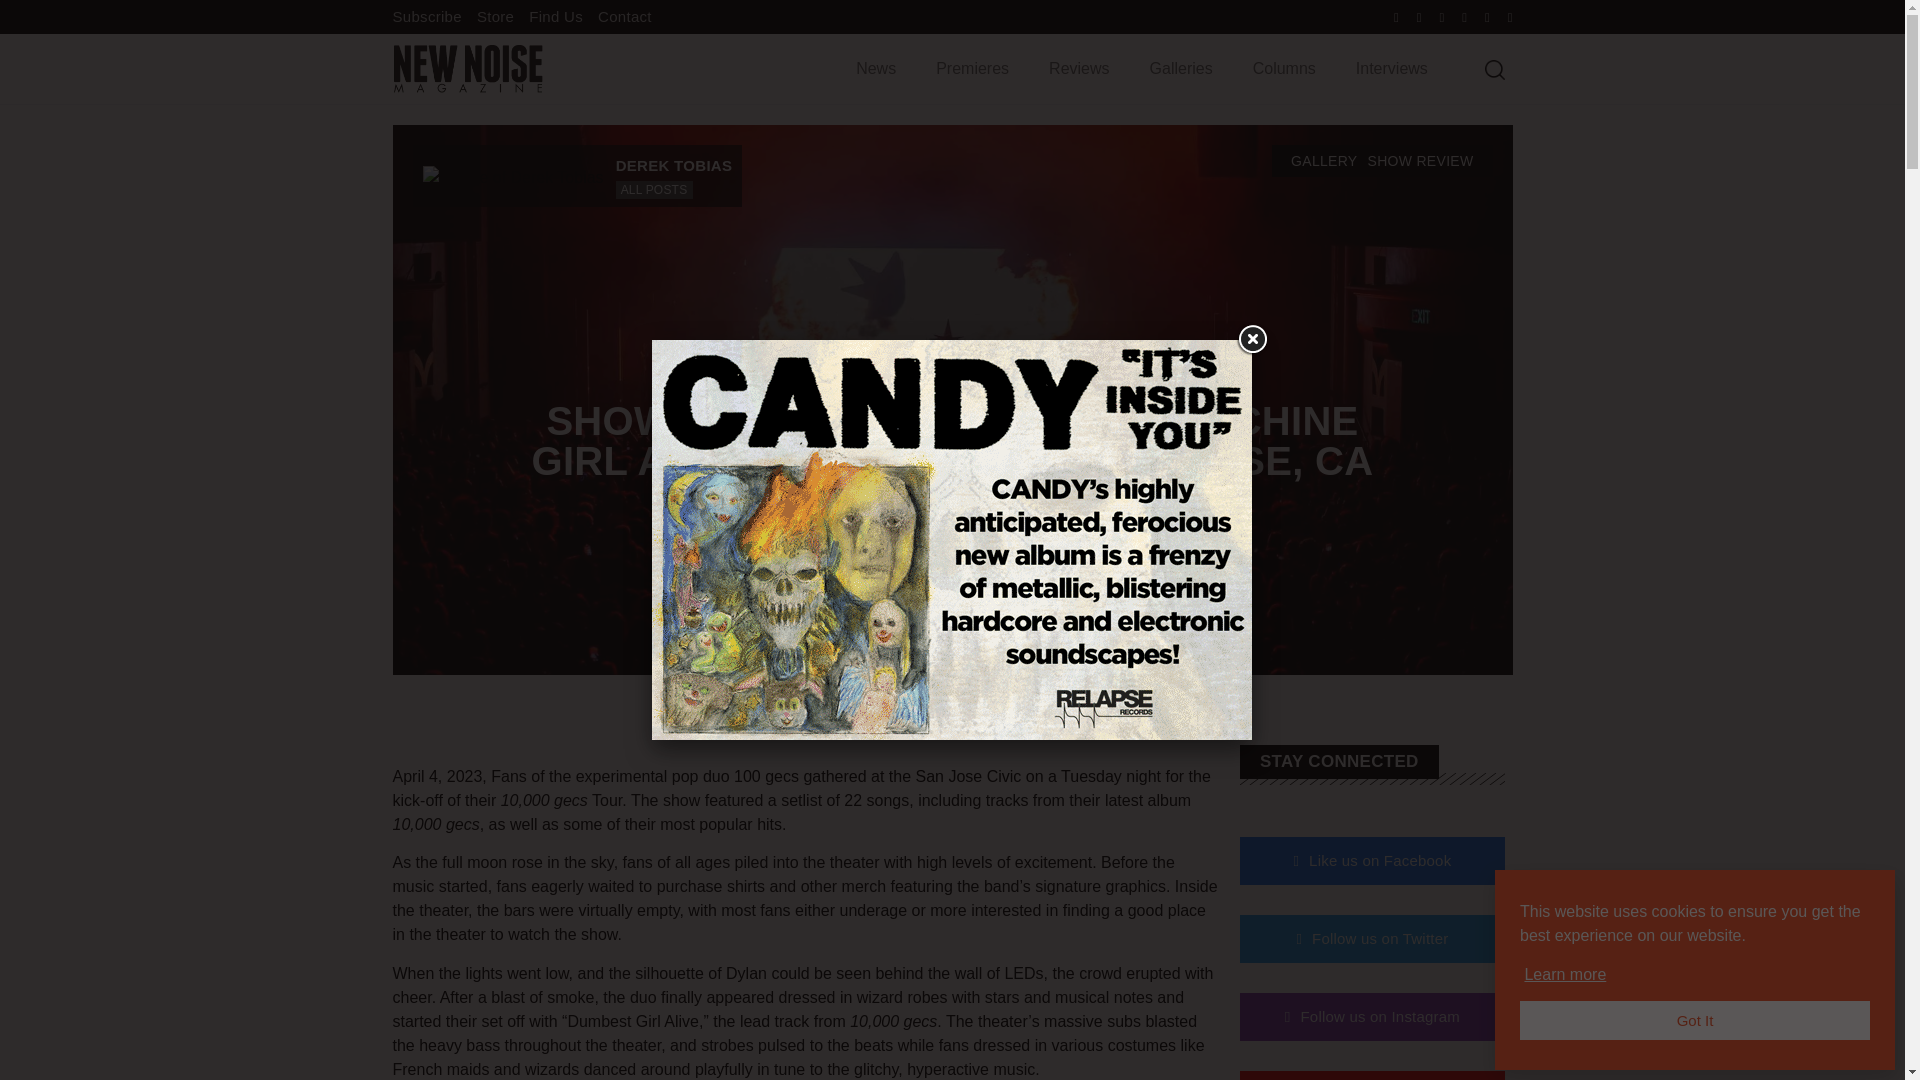 The image size is (1920, 1080). I want to click on Galleries, so click(1181, 68).